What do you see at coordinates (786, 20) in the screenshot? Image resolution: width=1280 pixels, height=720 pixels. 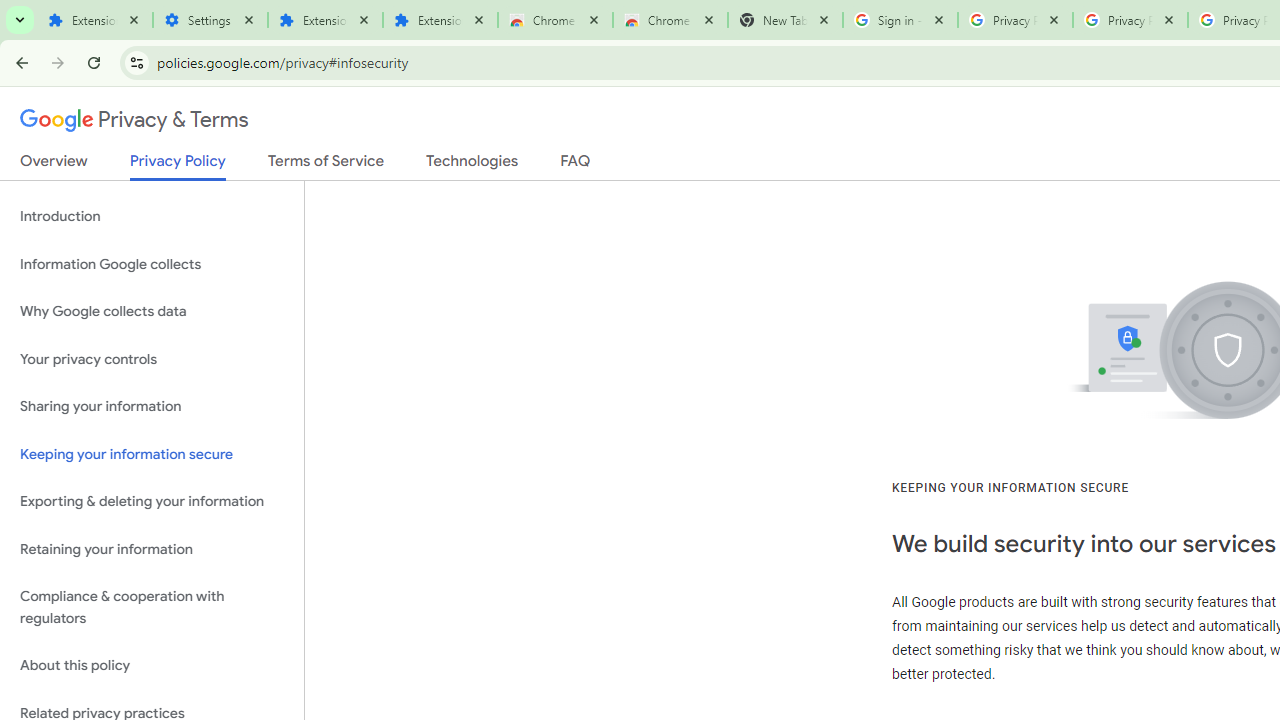 I see `New Tab` at bounding box center [786, 20].